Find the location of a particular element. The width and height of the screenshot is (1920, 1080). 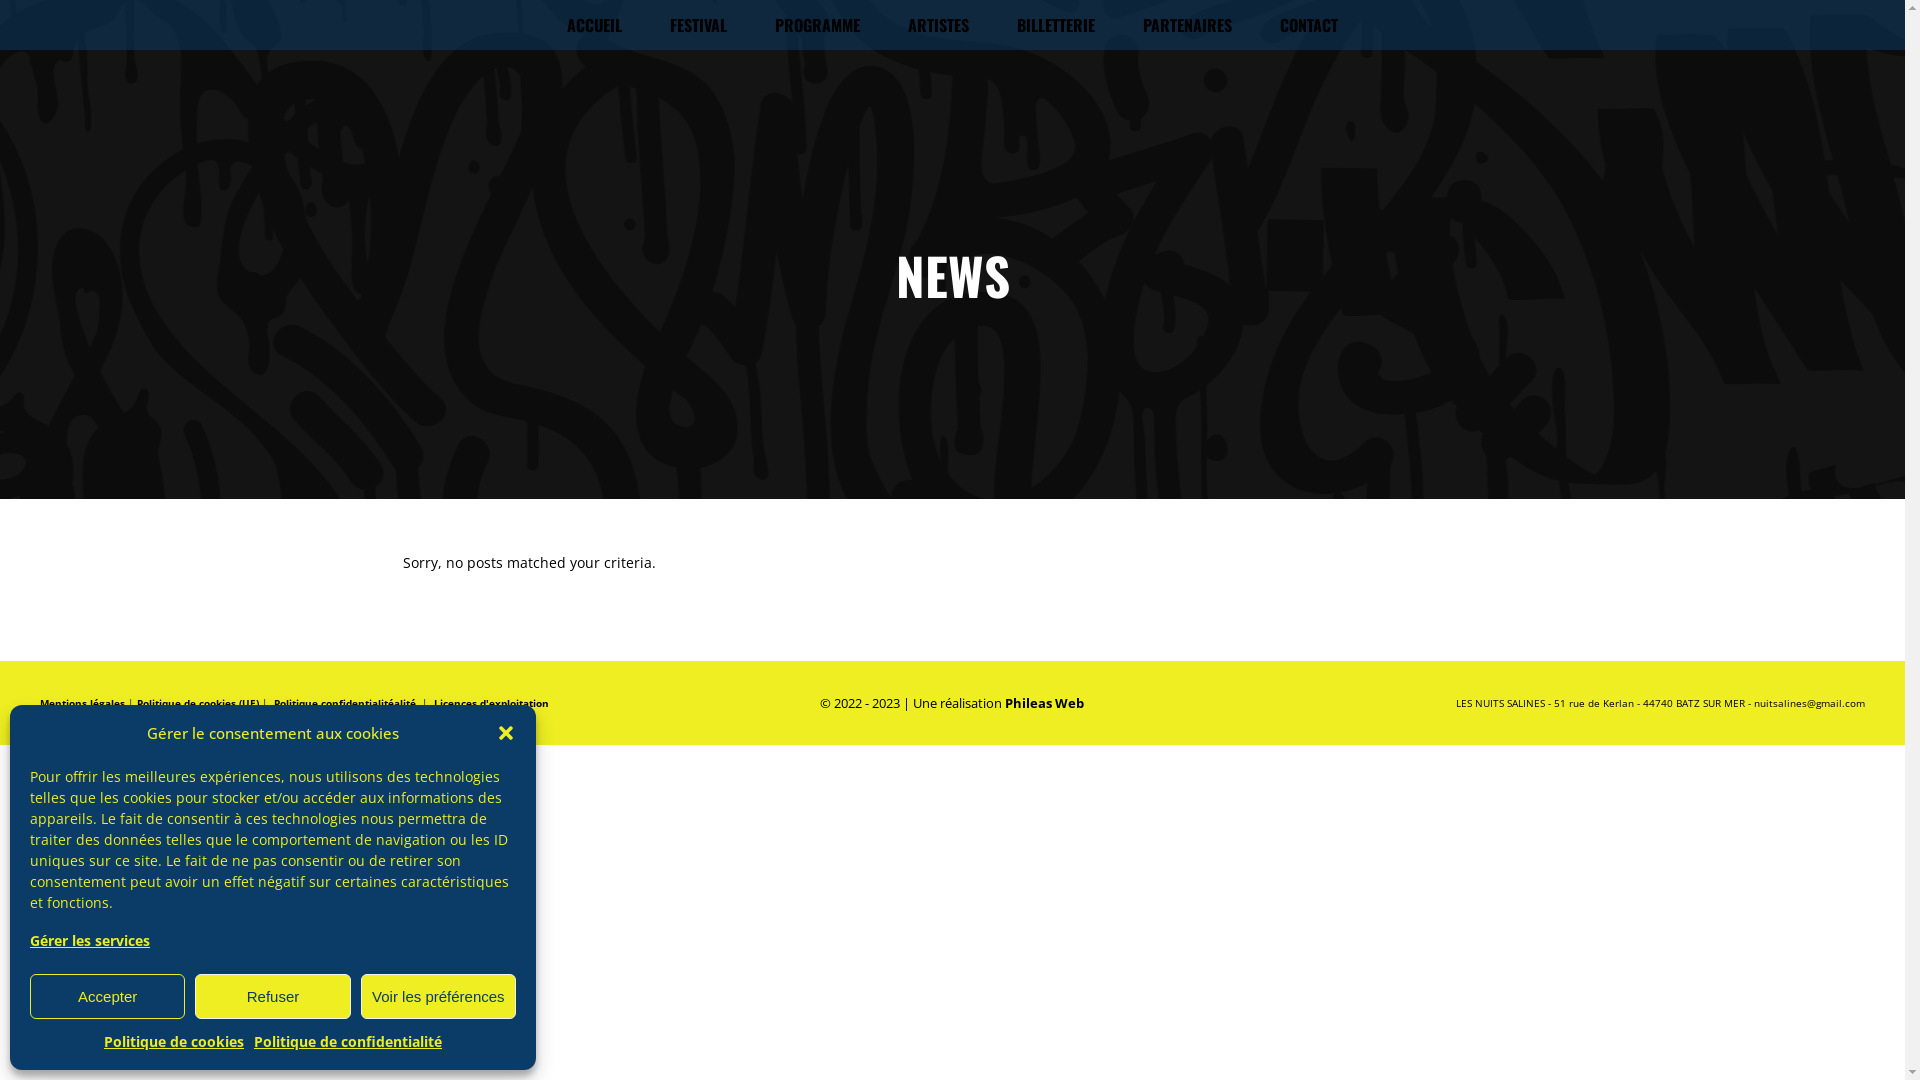

Politique de cookies is located at coordinates (174, 1042).